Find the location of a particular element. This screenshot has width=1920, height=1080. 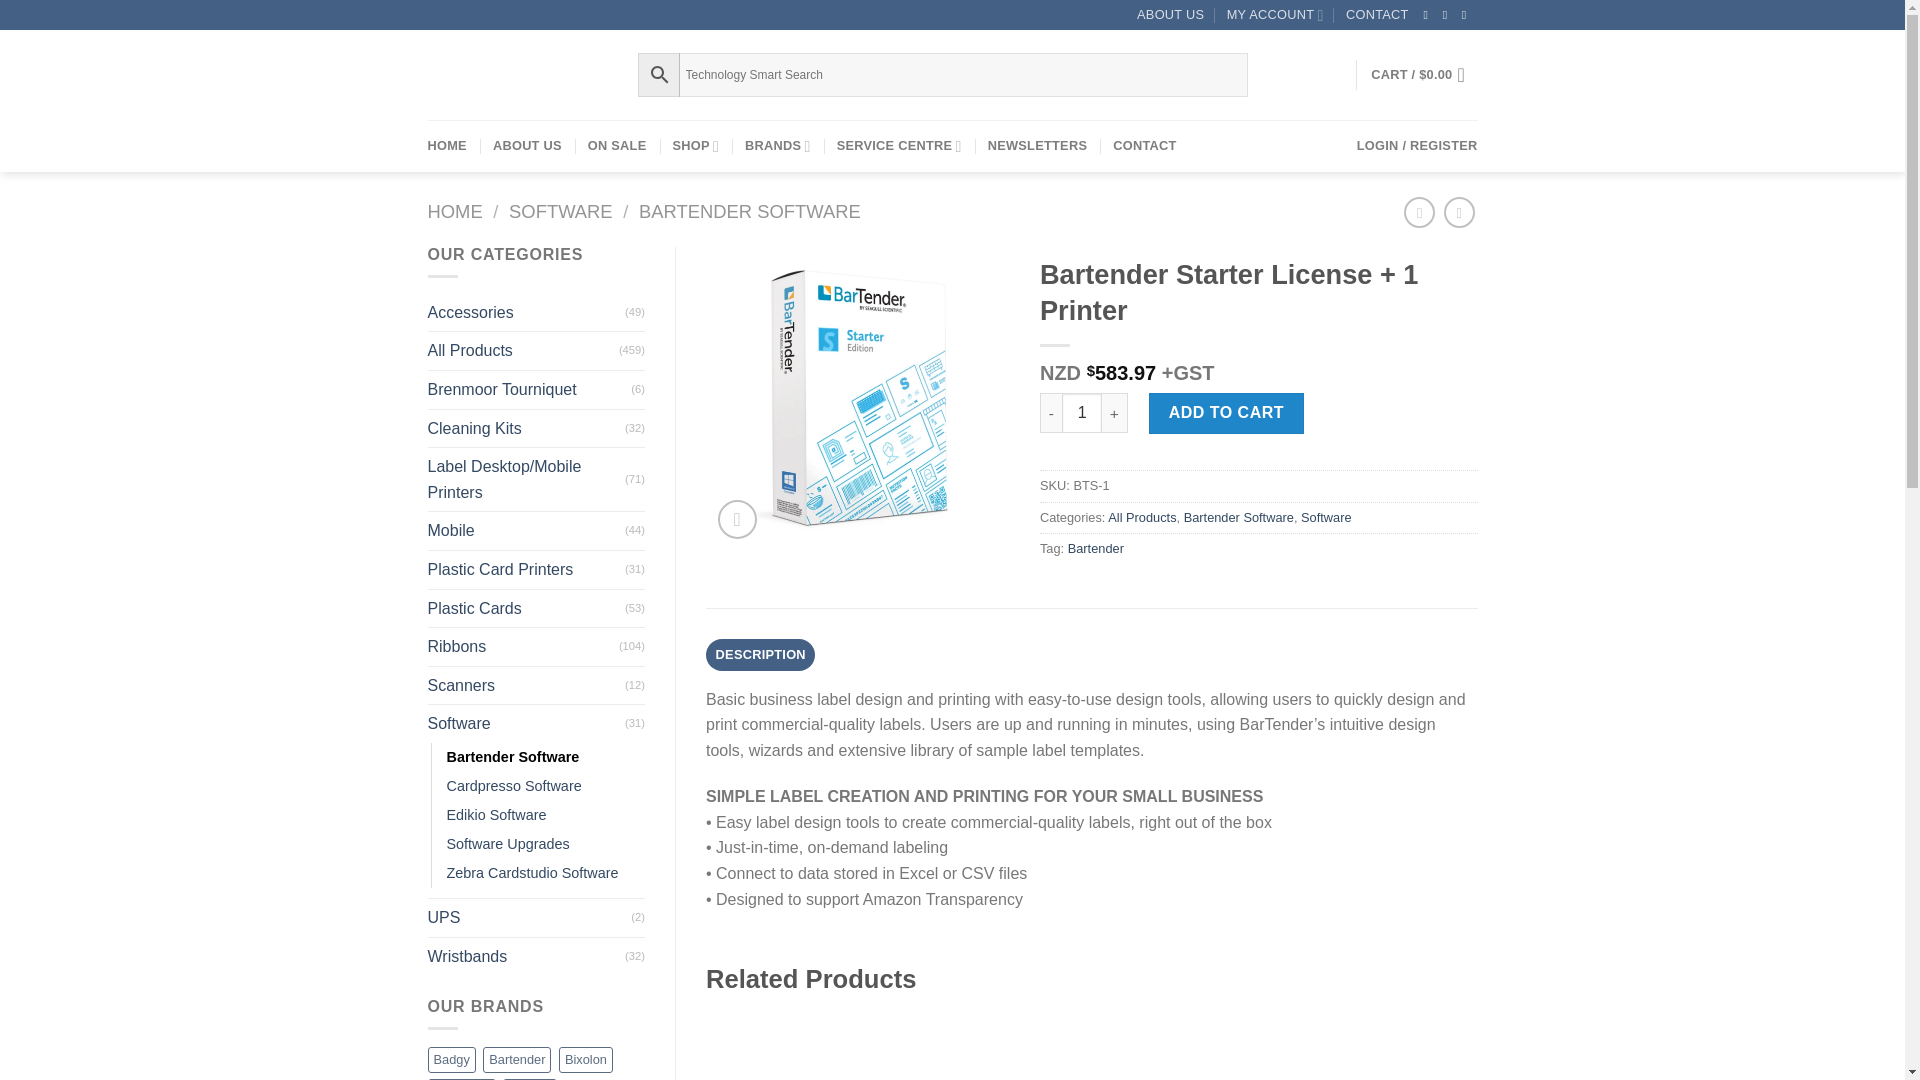

1 is located at coordinates (1082, 413).